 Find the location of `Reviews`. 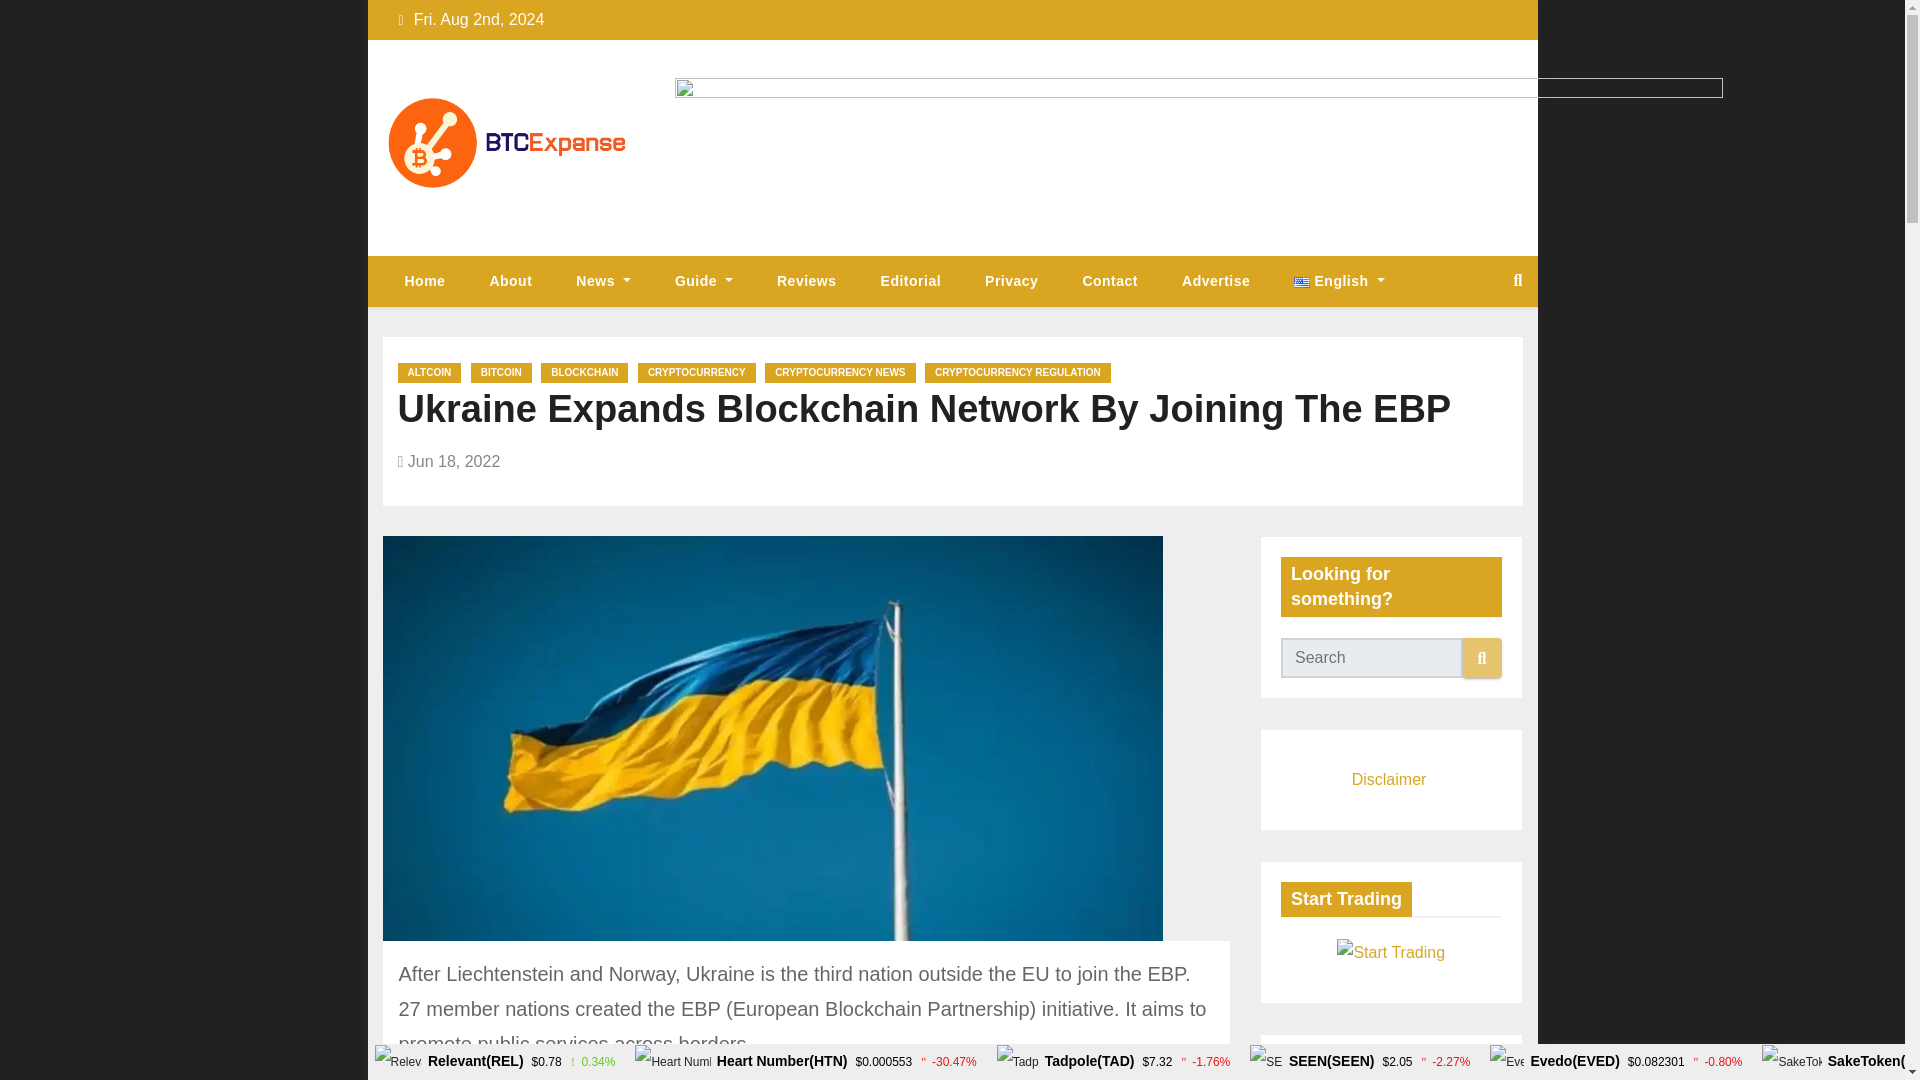

Reviews is located at coordinates (806, 280).